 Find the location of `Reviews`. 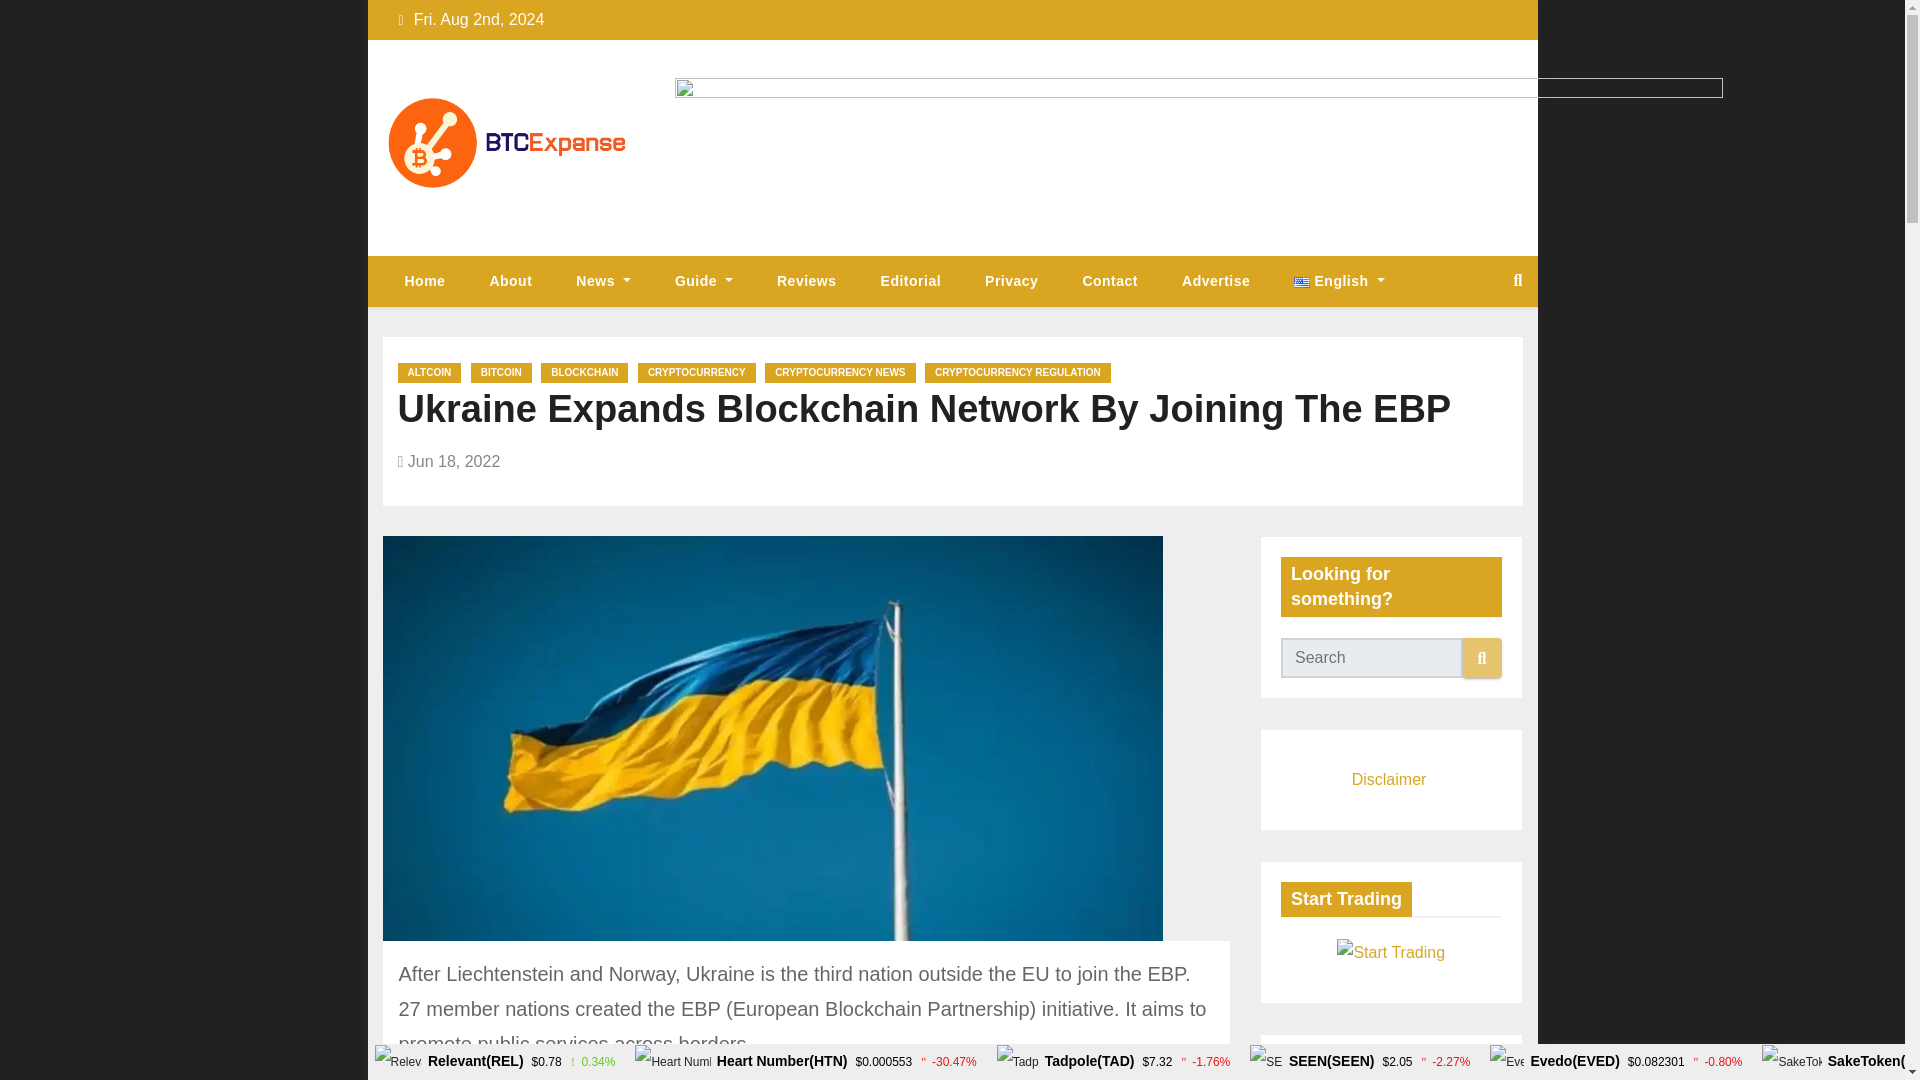

Reviews is located at coordinates (806, 280).